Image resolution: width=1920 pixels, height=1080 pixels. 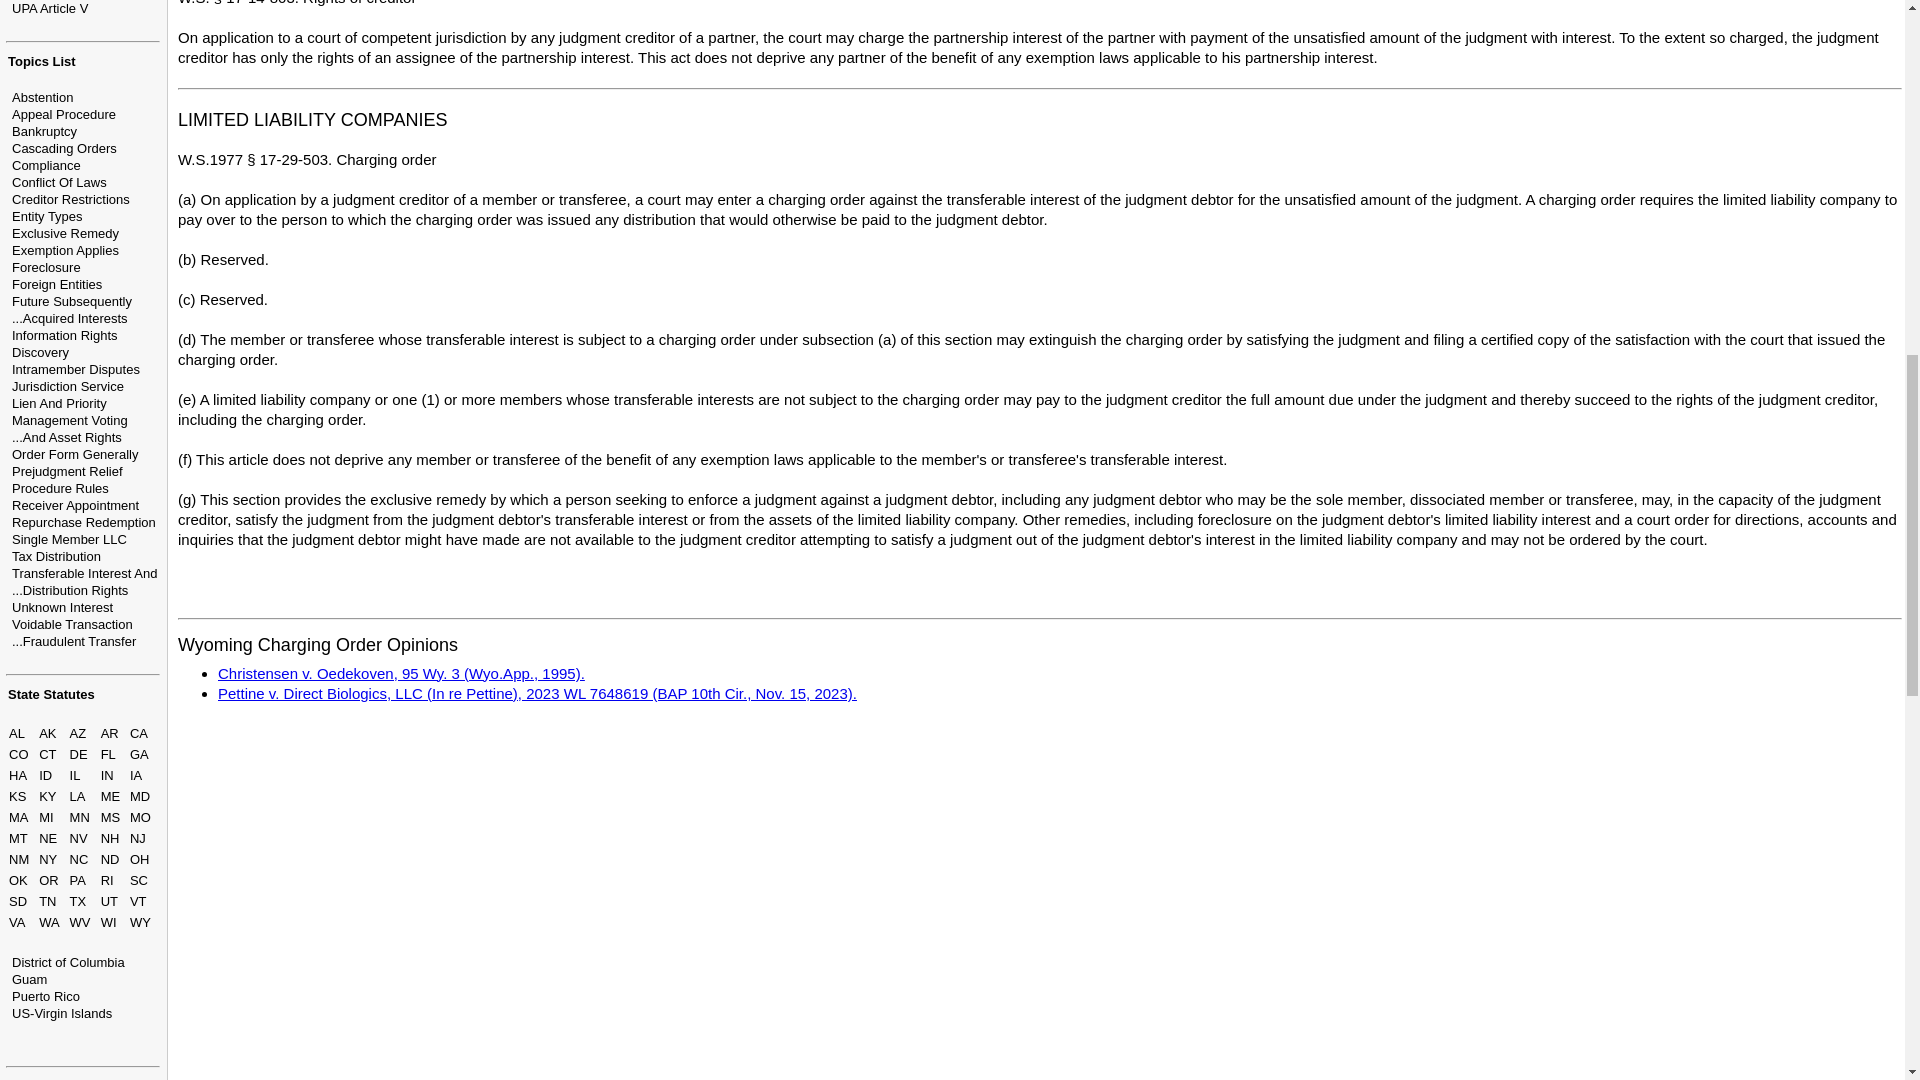 I want to click on Abstention, so click(x=42, y=96).